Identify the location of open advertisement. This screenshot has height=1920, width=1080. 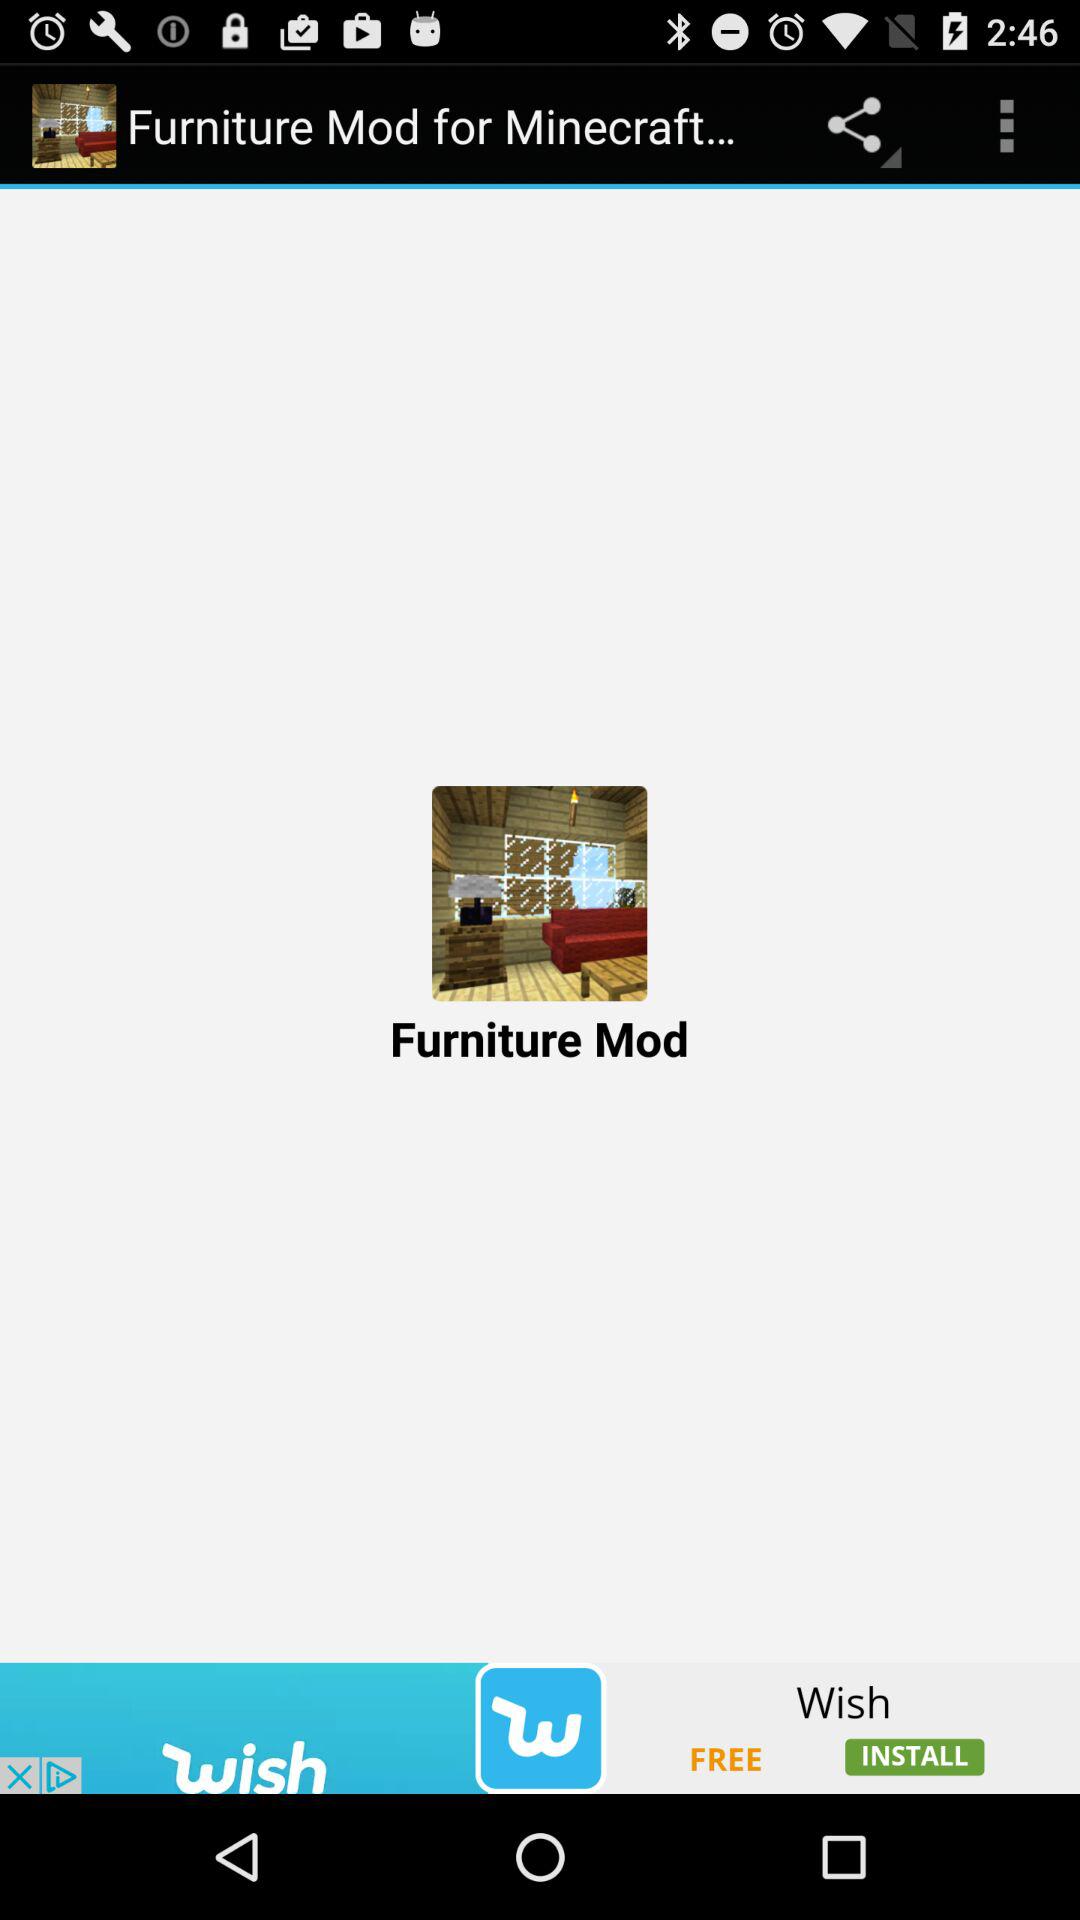
(540, 1728).